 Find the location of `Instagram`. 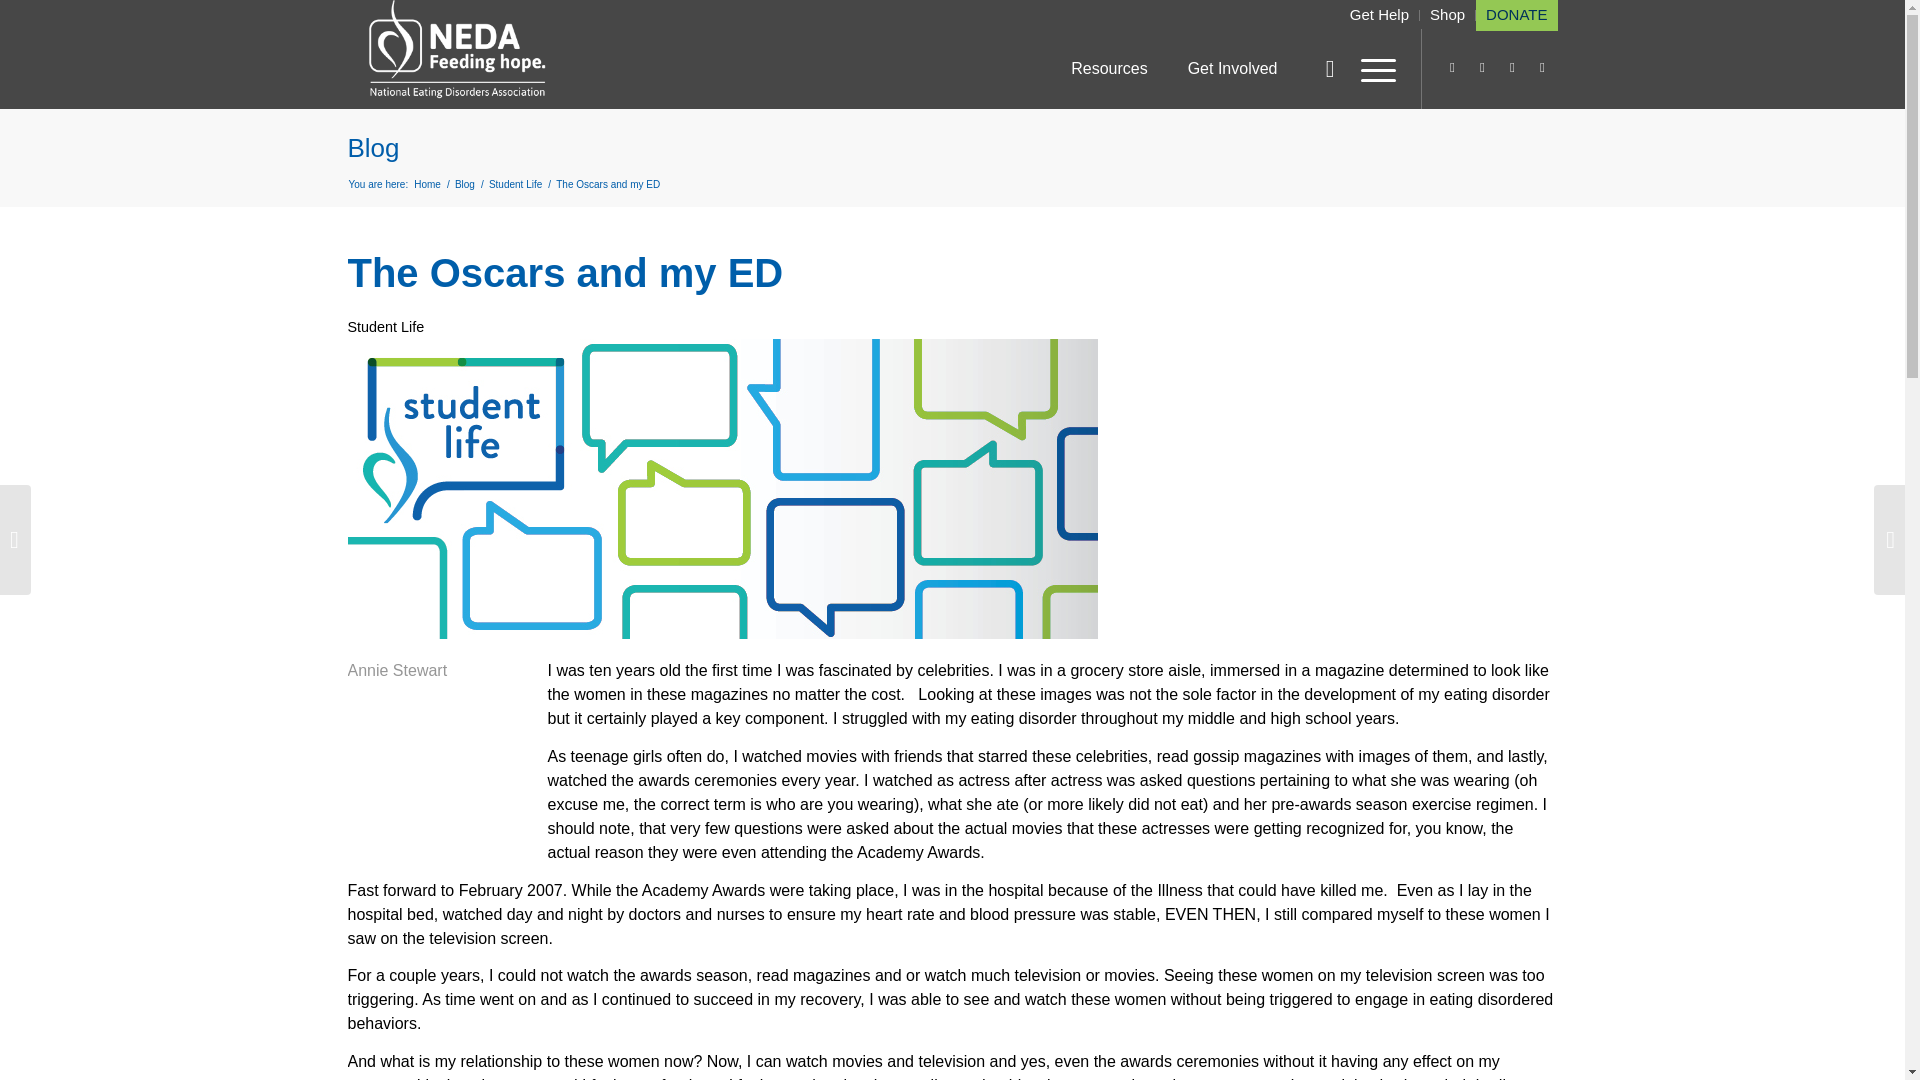

Instagram is located at coordinates (1453, 68).